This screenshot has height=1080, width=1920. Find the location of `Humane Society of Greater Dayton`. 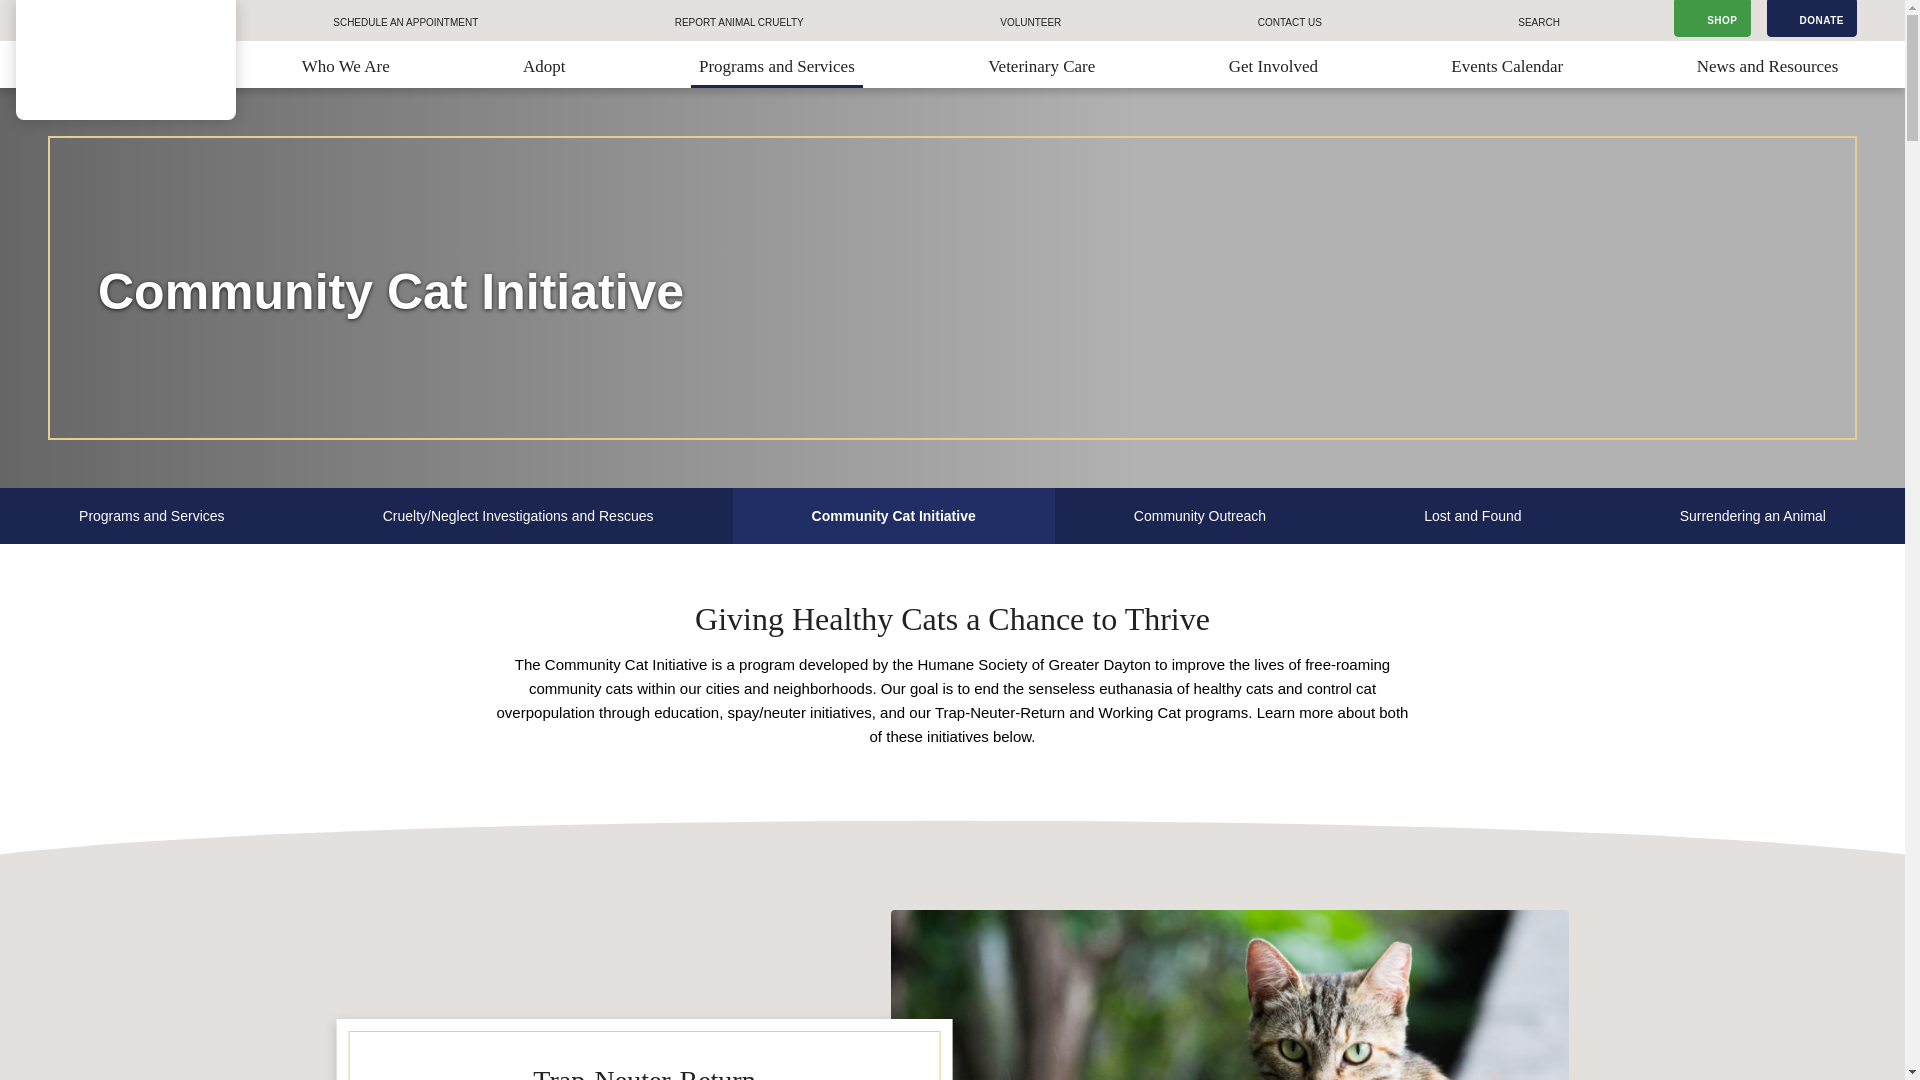

Humane Society of Greater Dayton is located at coordinates (126, 60).